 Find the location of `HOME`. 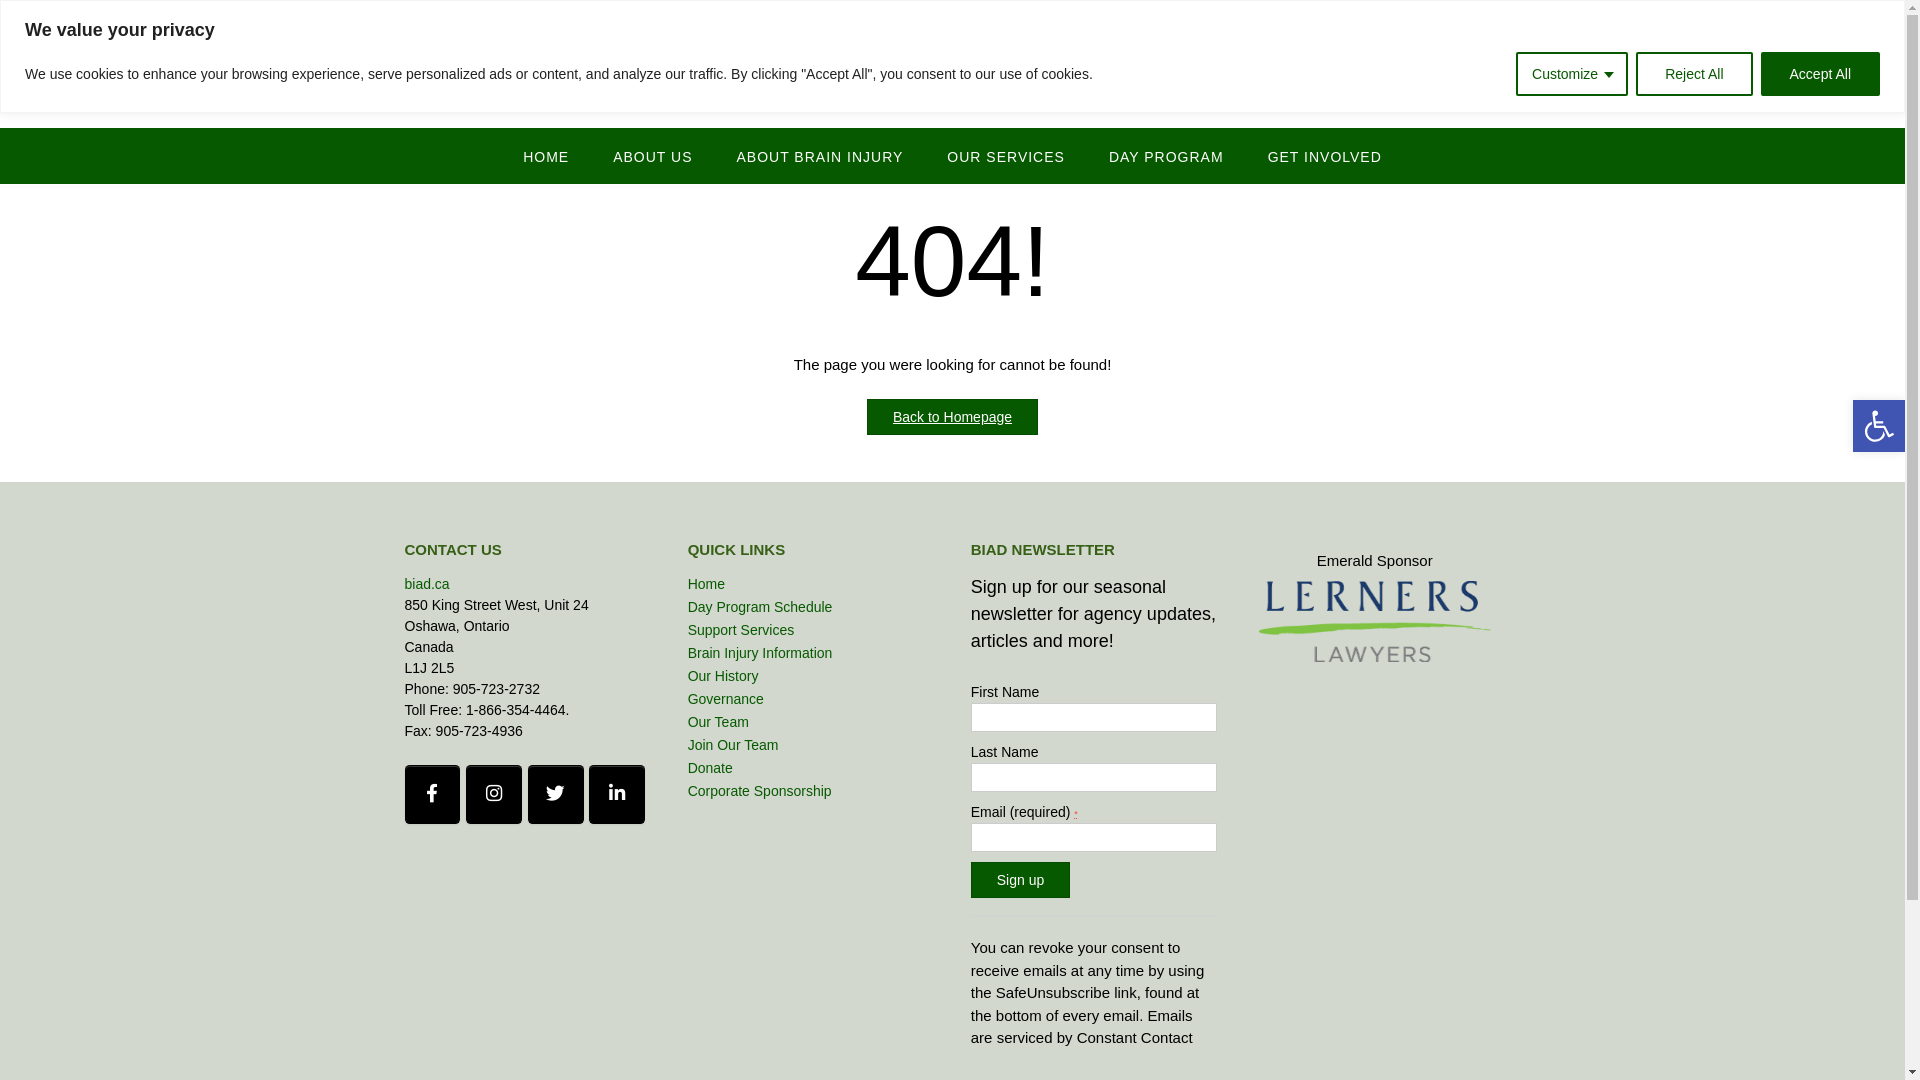

HOME is located at coordinates (546, 156).